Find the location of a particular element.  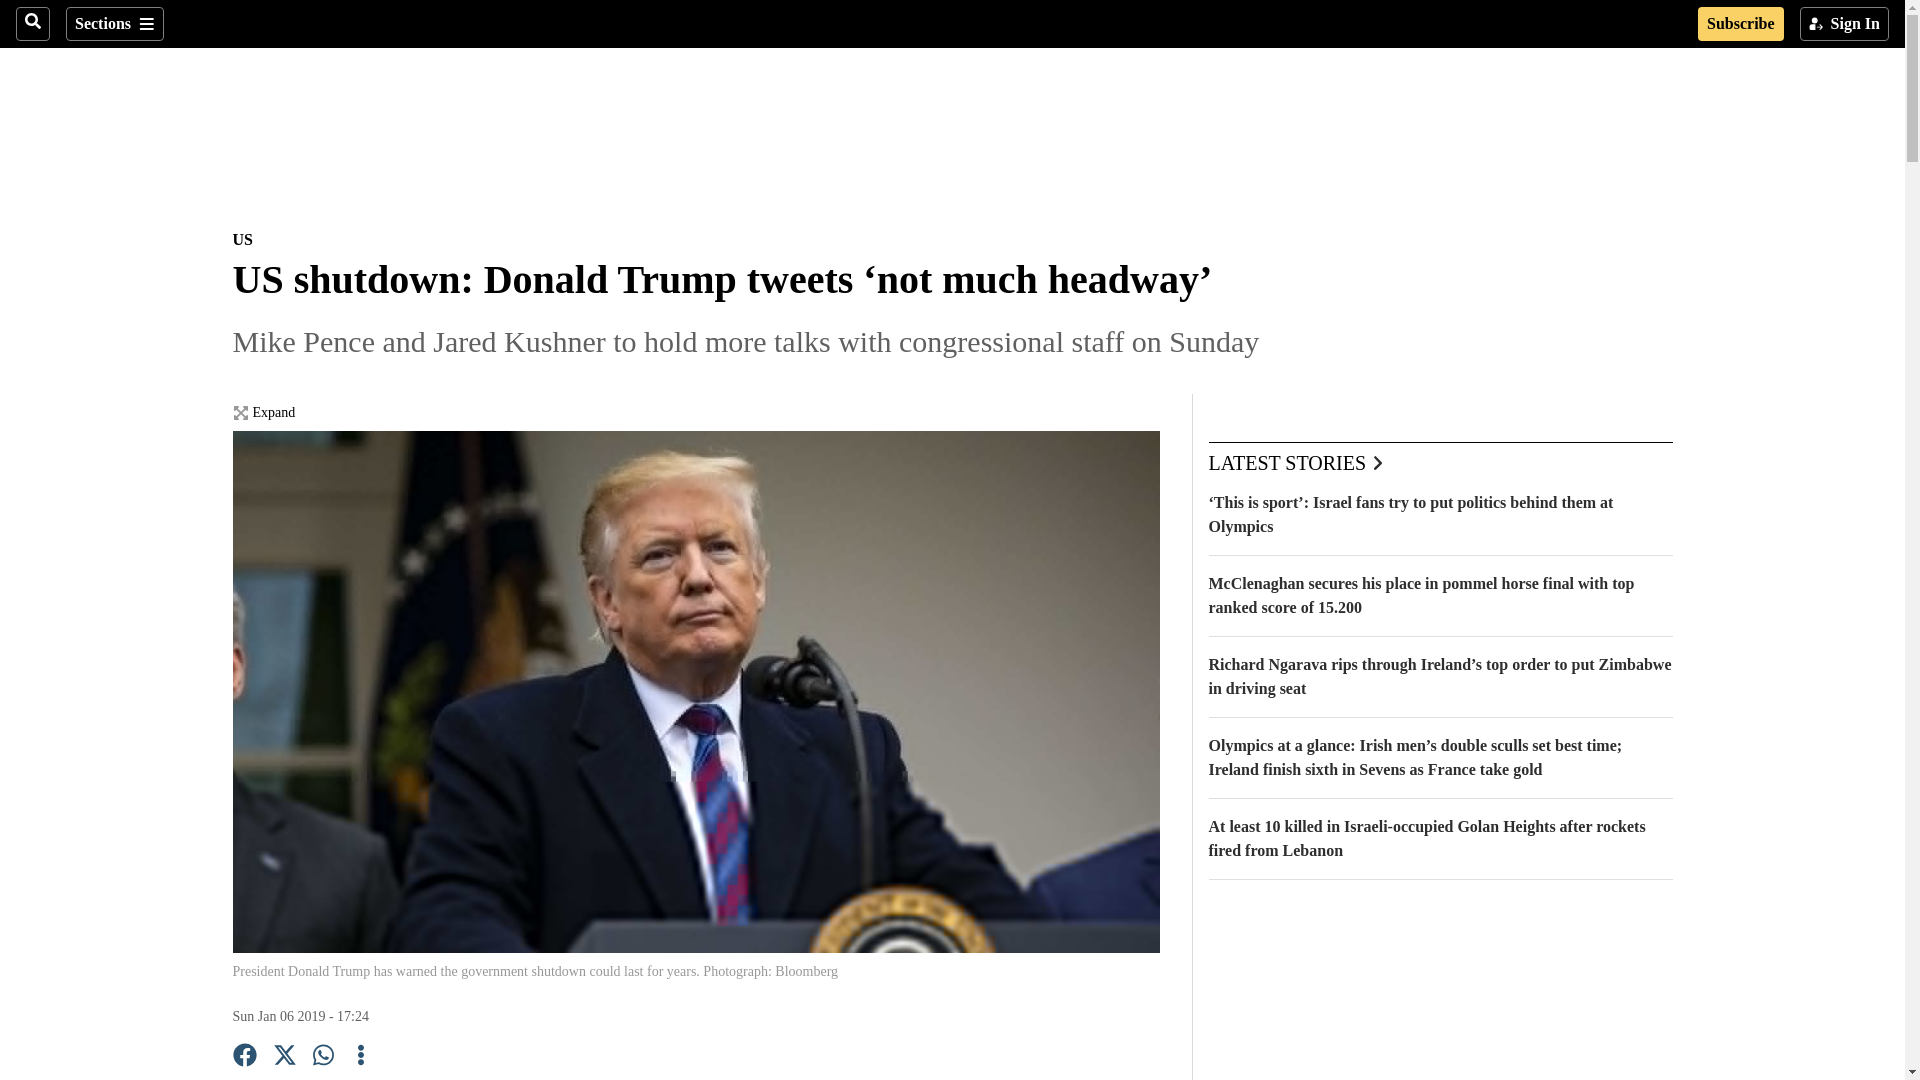

Facebook is located at coordinates (244, 1058).